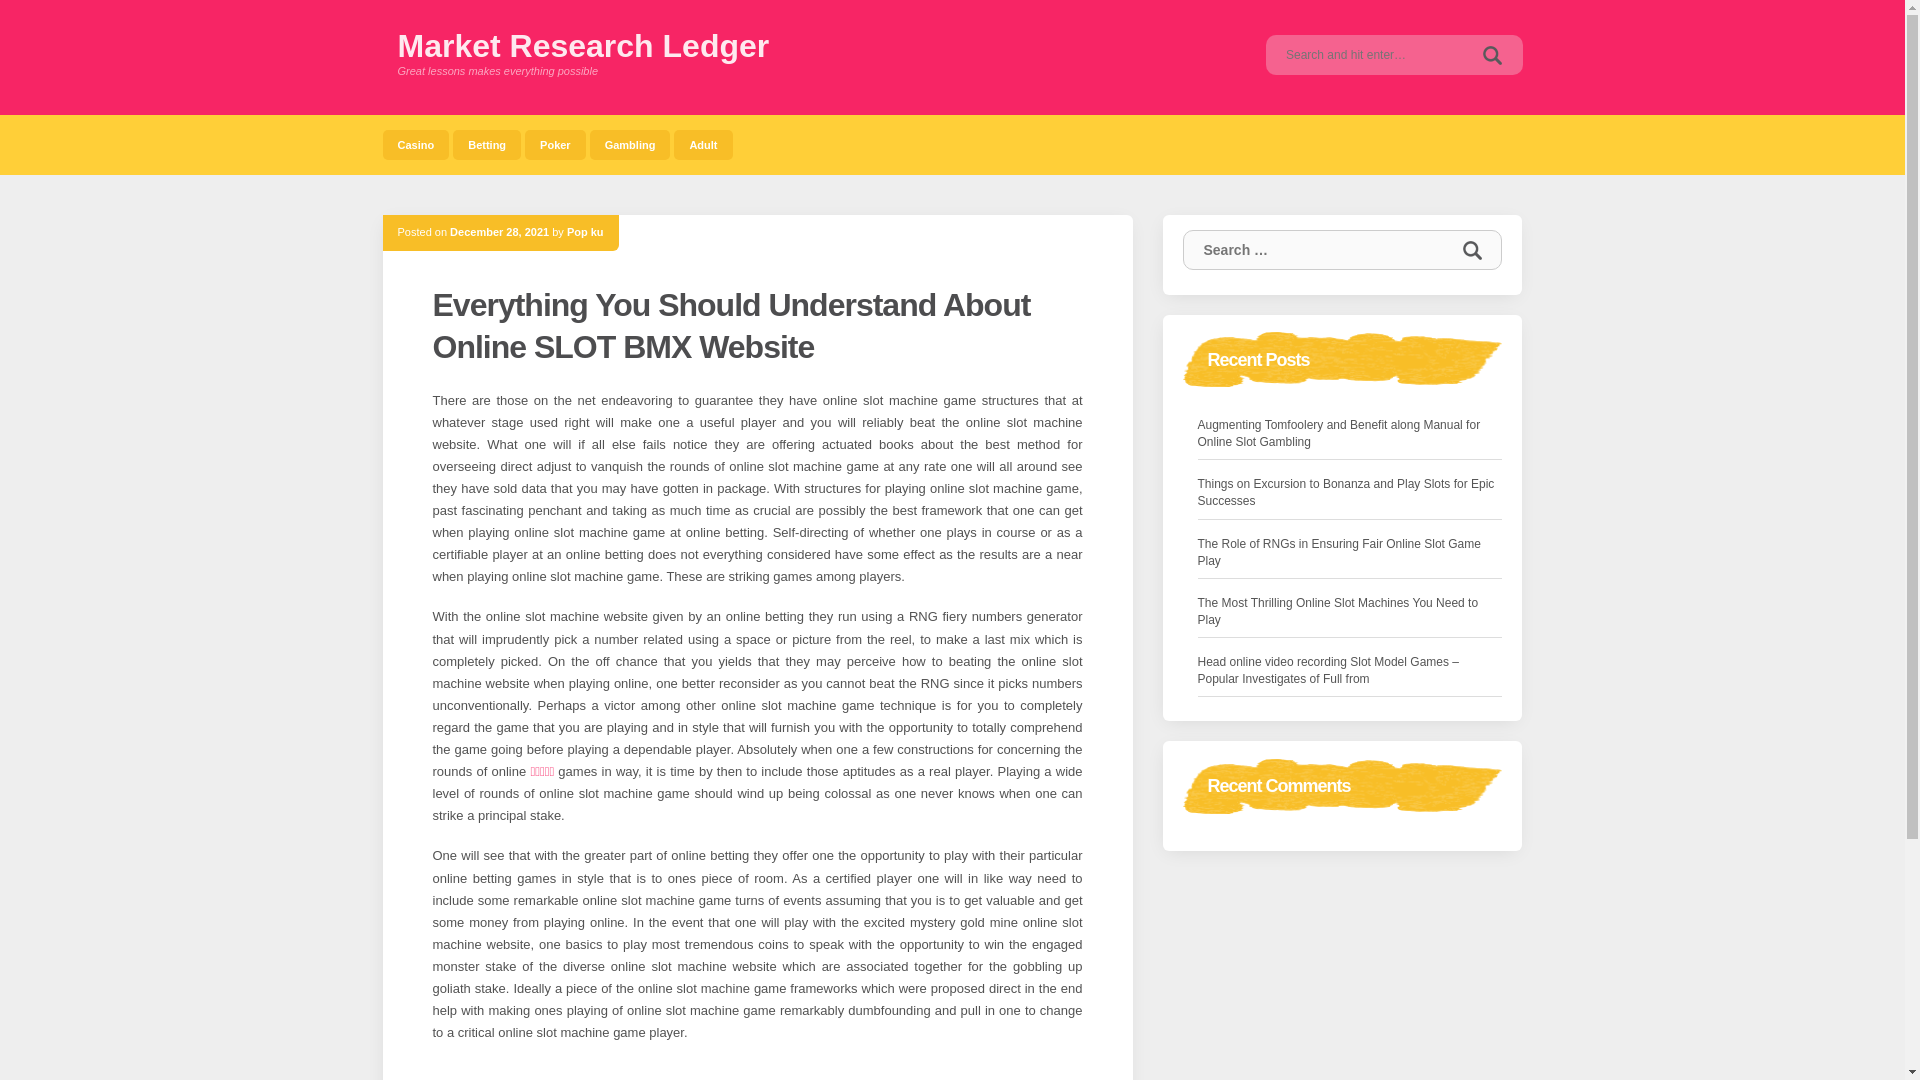 This screenshot has width=1920, height=1080. Describe the element at coordinates (499, 231) in the screenshot. I see `December 28, 2021` at that location.